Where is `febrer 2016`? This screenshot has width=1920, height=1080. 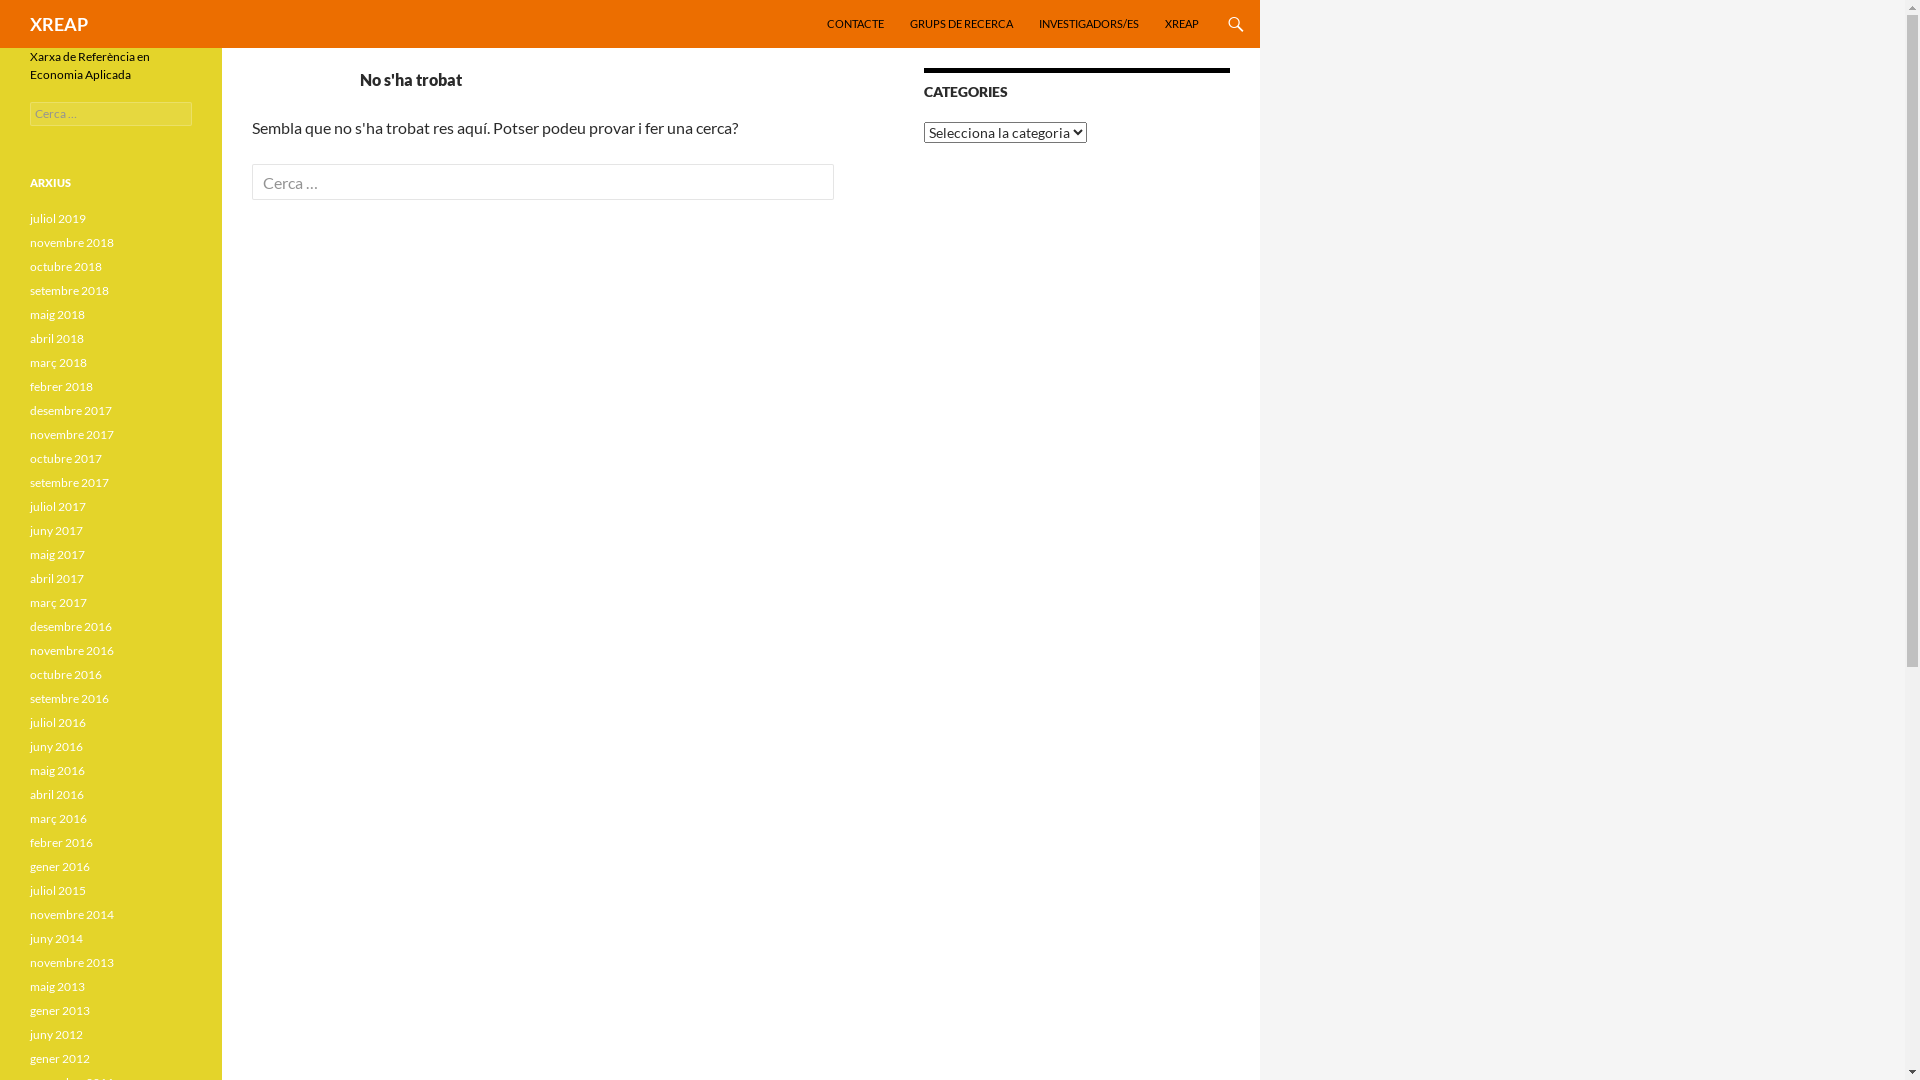
febrer 2016 is located at coordinates (62, 842).